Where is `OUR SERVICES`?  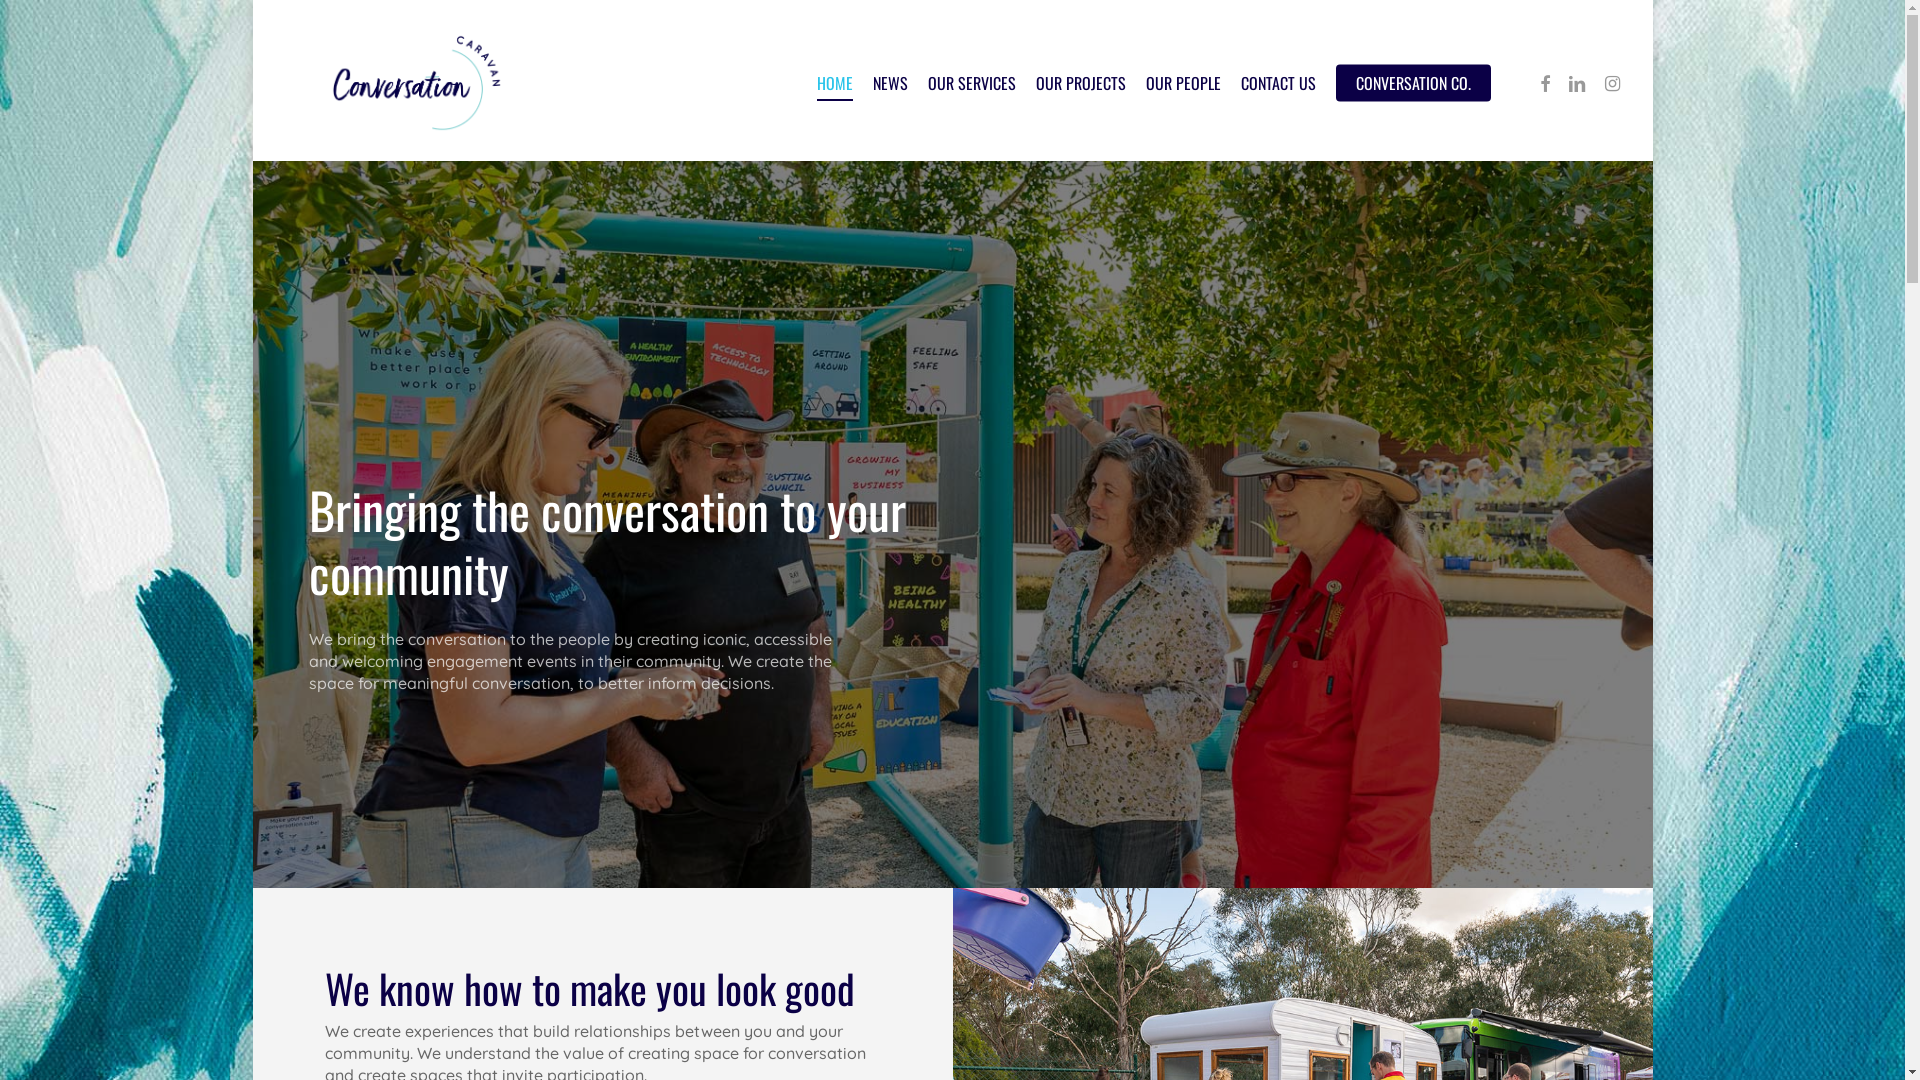 OUR SERVICES is located at coordinates (972, 83).